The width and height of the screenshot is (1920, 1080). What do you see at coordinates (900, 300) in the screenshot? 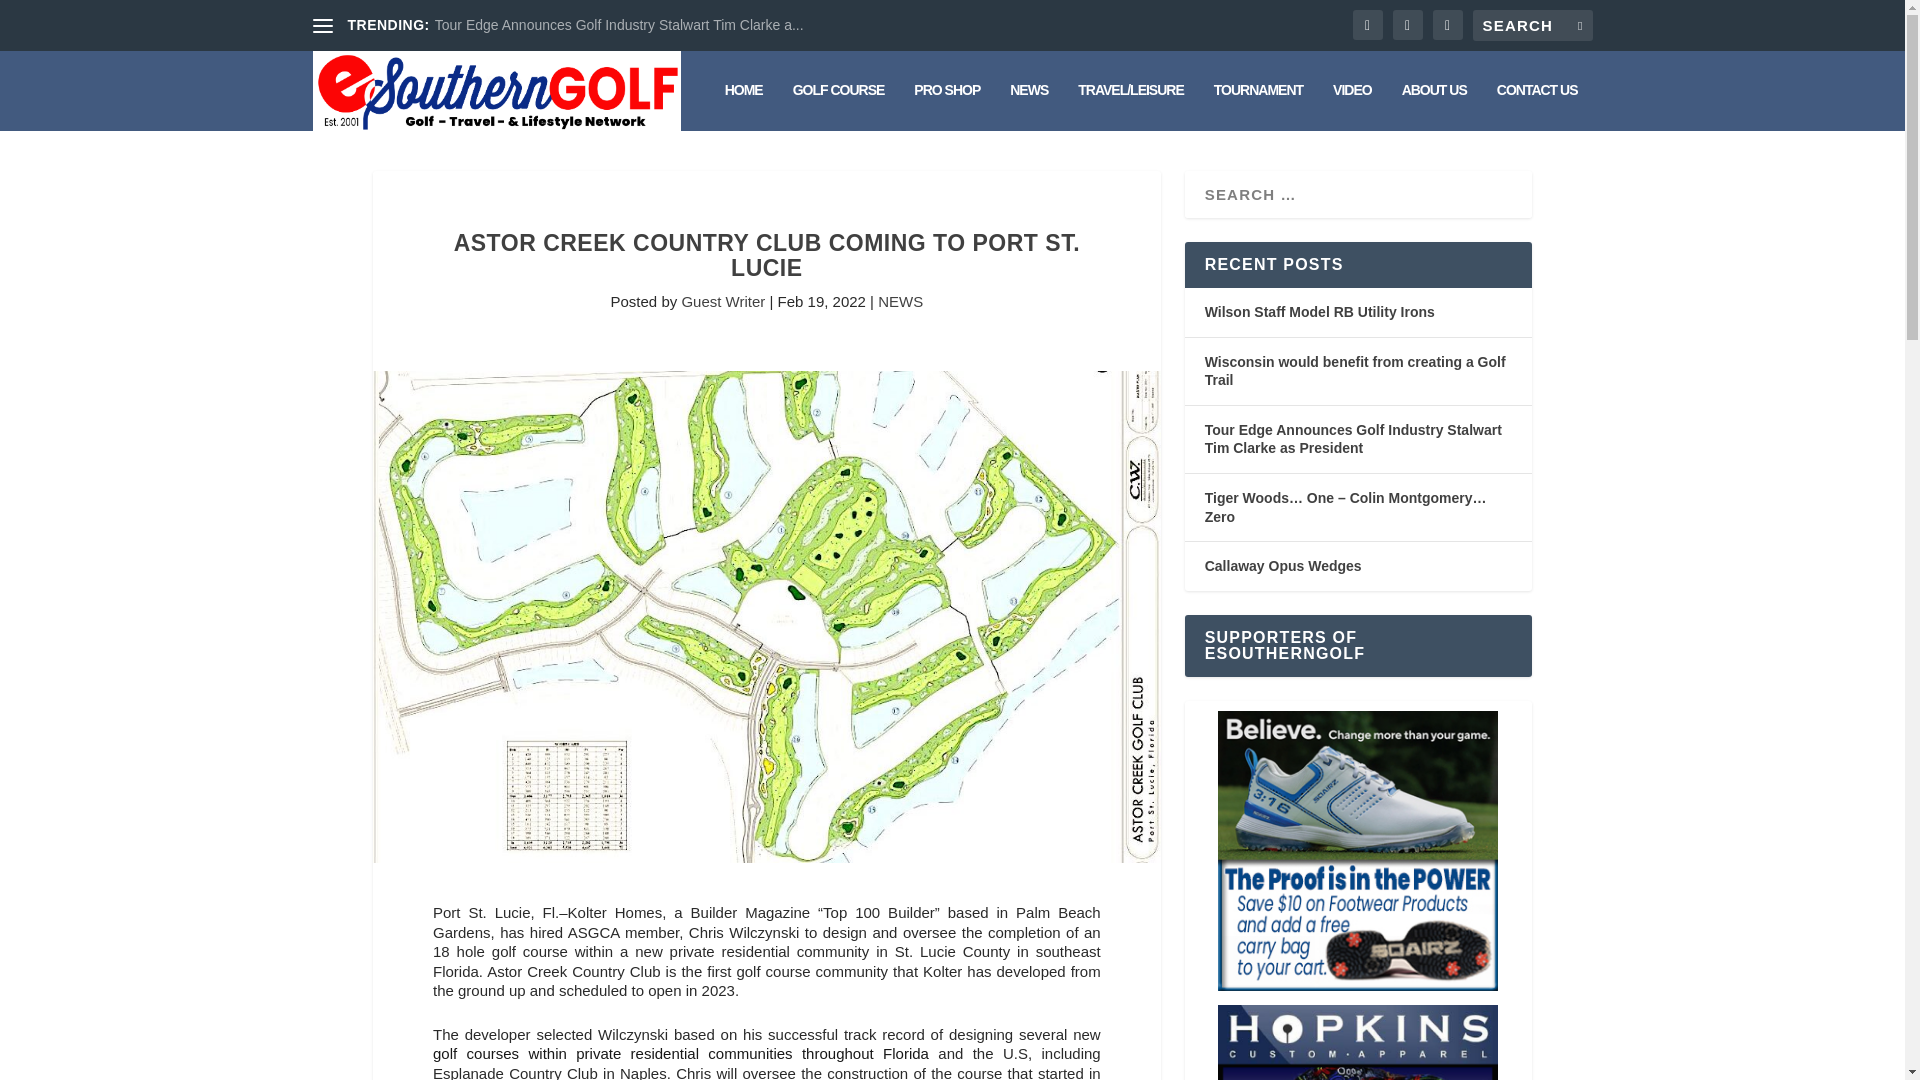
I see `NEWS` at bounding box center [900, 300].